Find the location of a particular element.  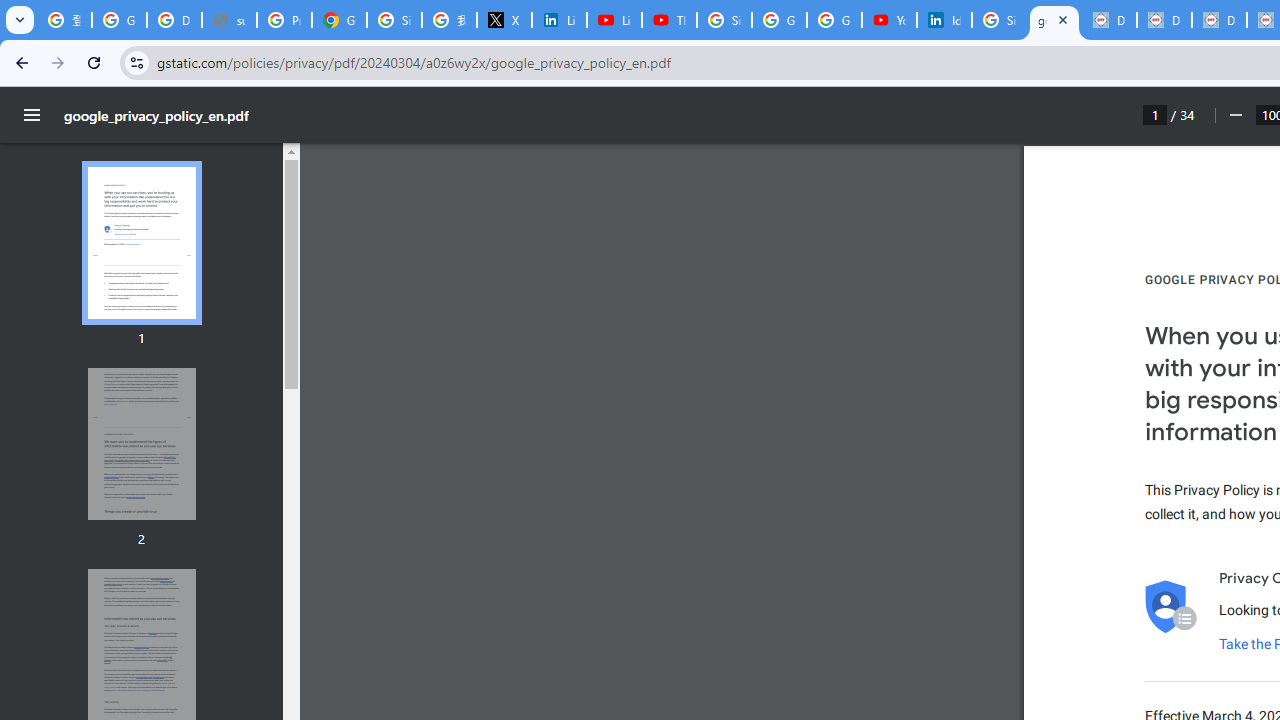

Data Privacy Framework is located at coordinates (1164, 20).